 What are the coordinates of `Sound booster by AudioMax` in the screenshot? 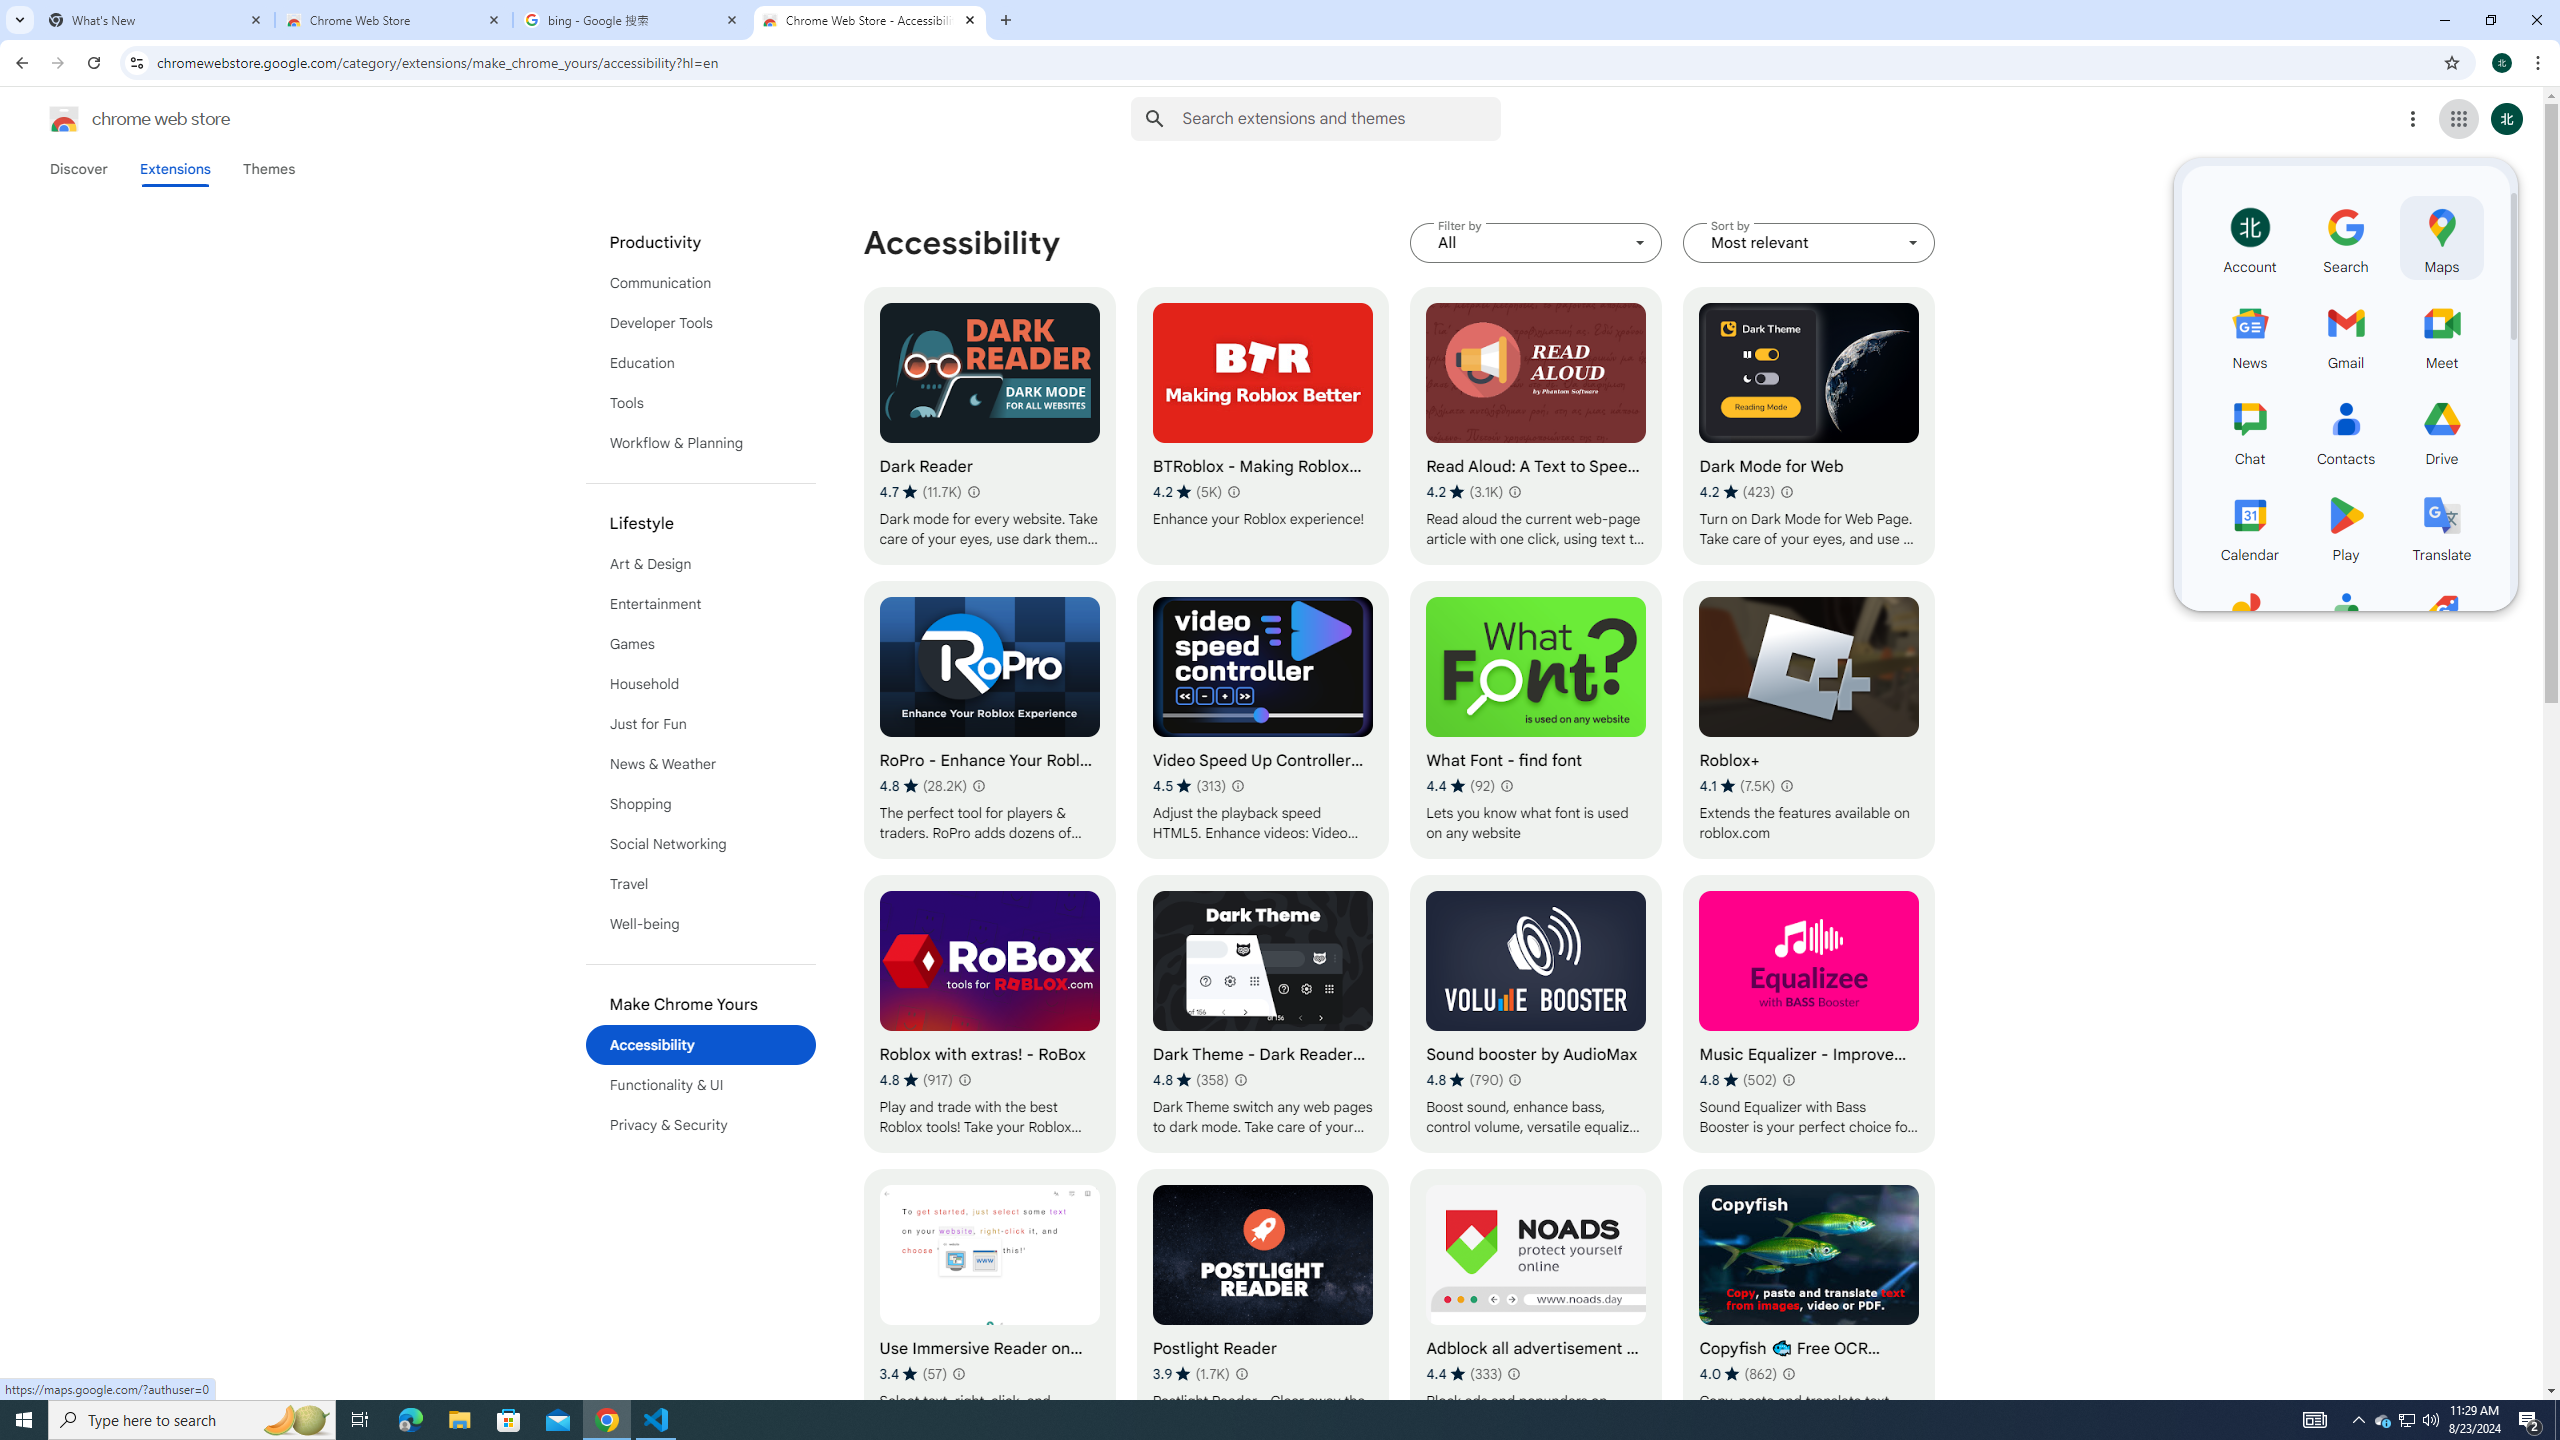 It's located at (1537, 1014).